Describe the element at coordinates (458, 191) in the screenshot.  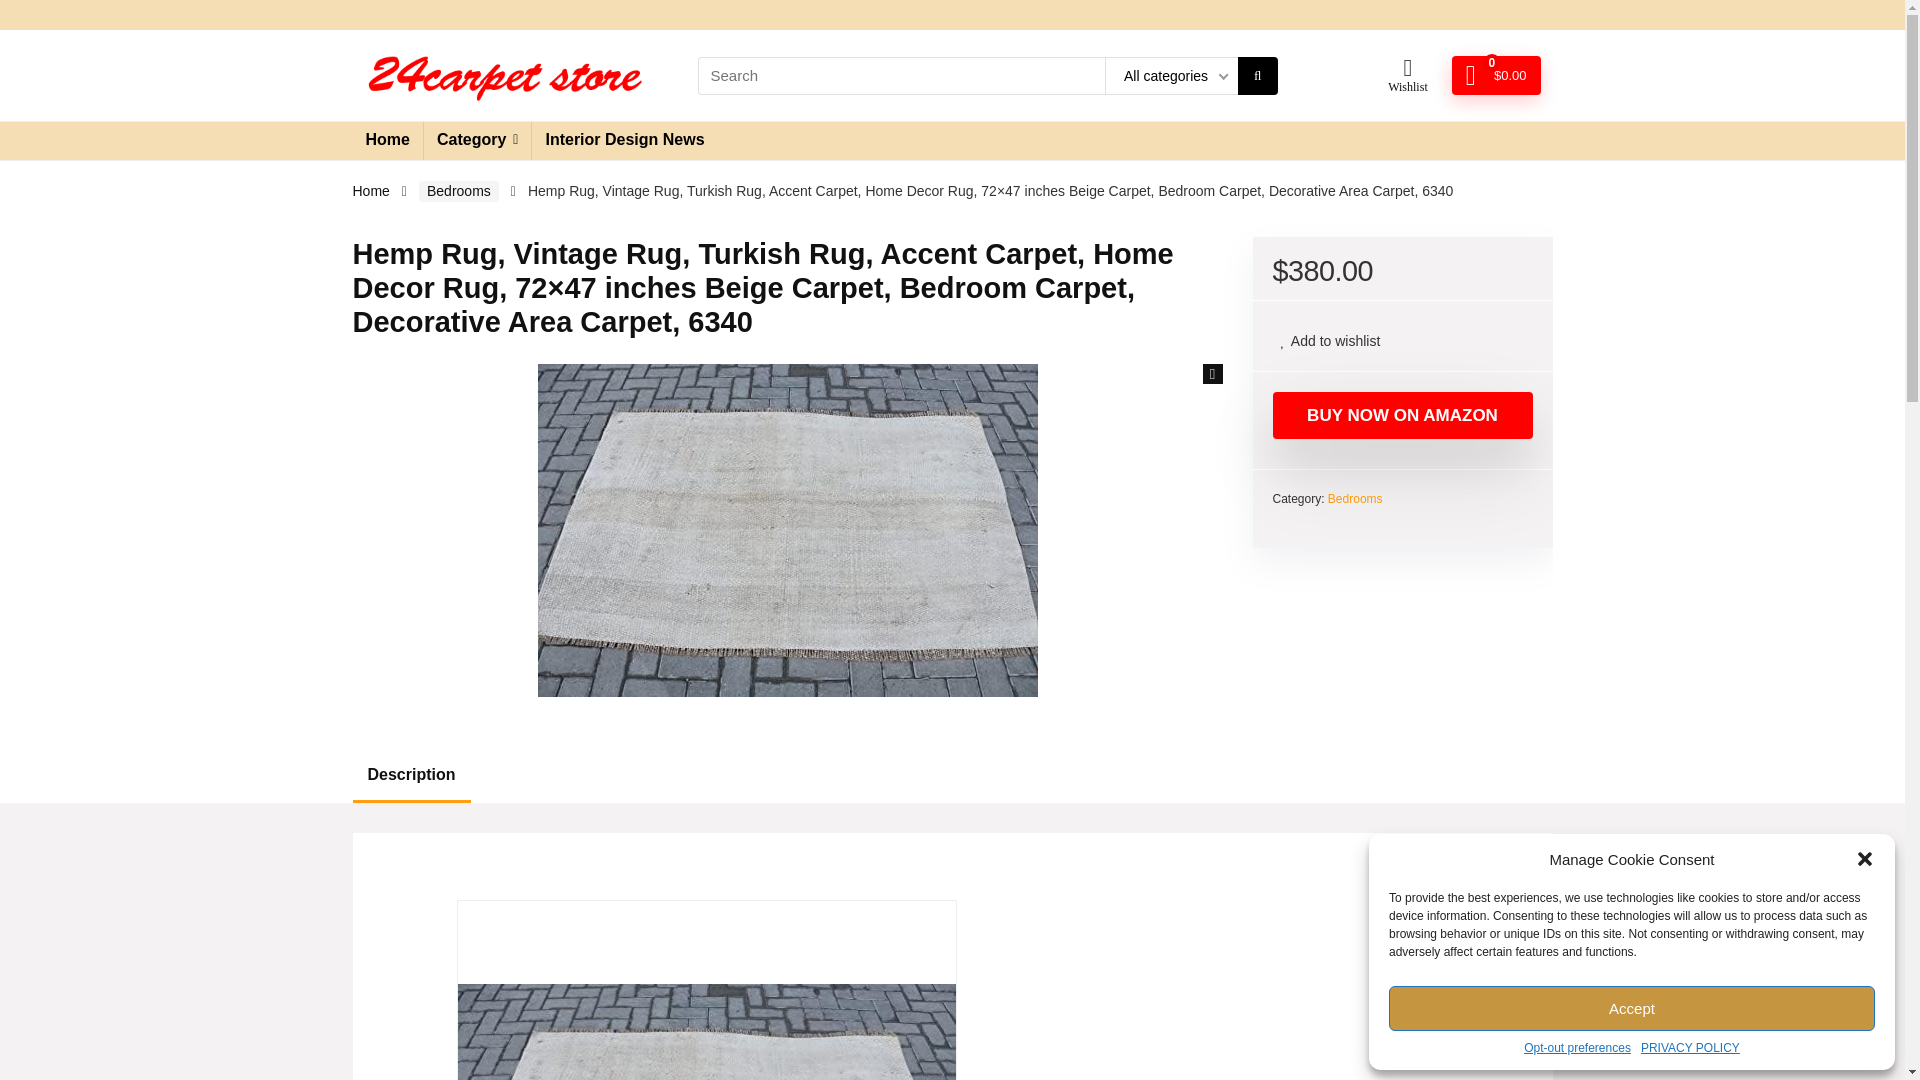
I see `Bedrooms` at that location.